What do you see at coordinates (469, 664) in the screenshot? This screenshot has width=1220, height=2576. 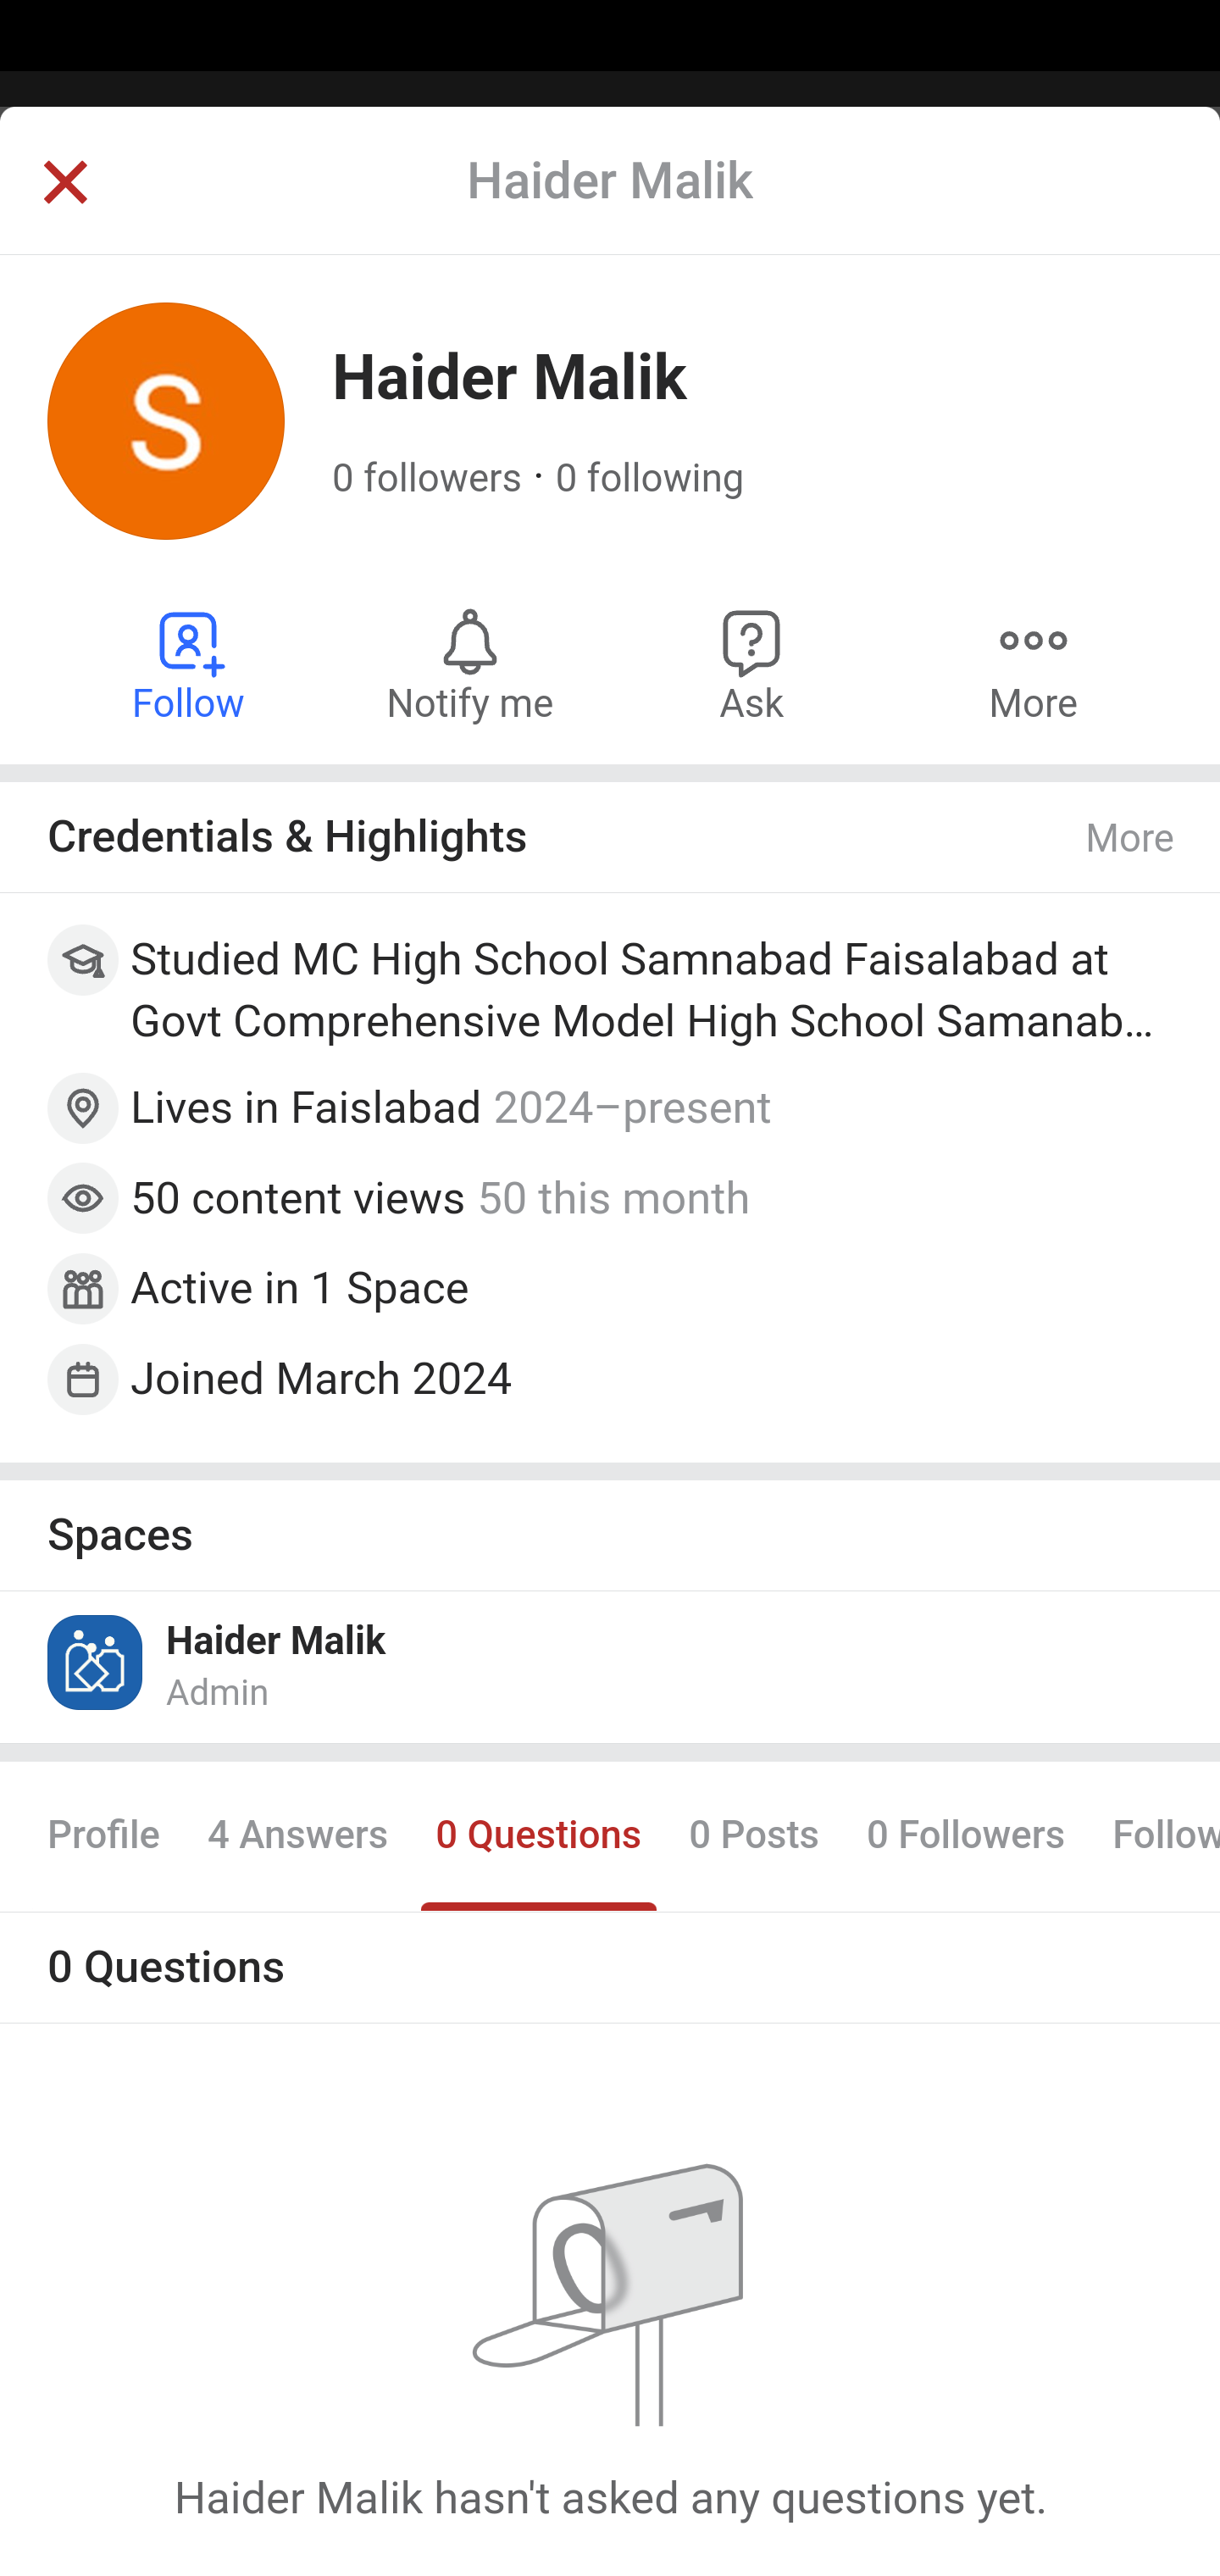 I see `Notify me` at bounding box center [469, 664].